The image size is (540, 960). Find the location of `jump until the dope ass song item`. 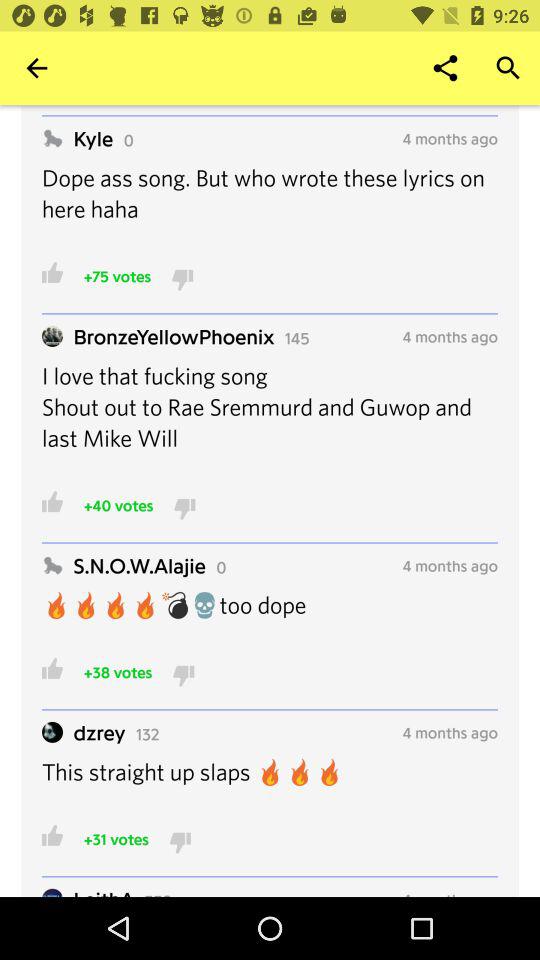

jump until the dope ass song item is located at coordinates (270, 206).